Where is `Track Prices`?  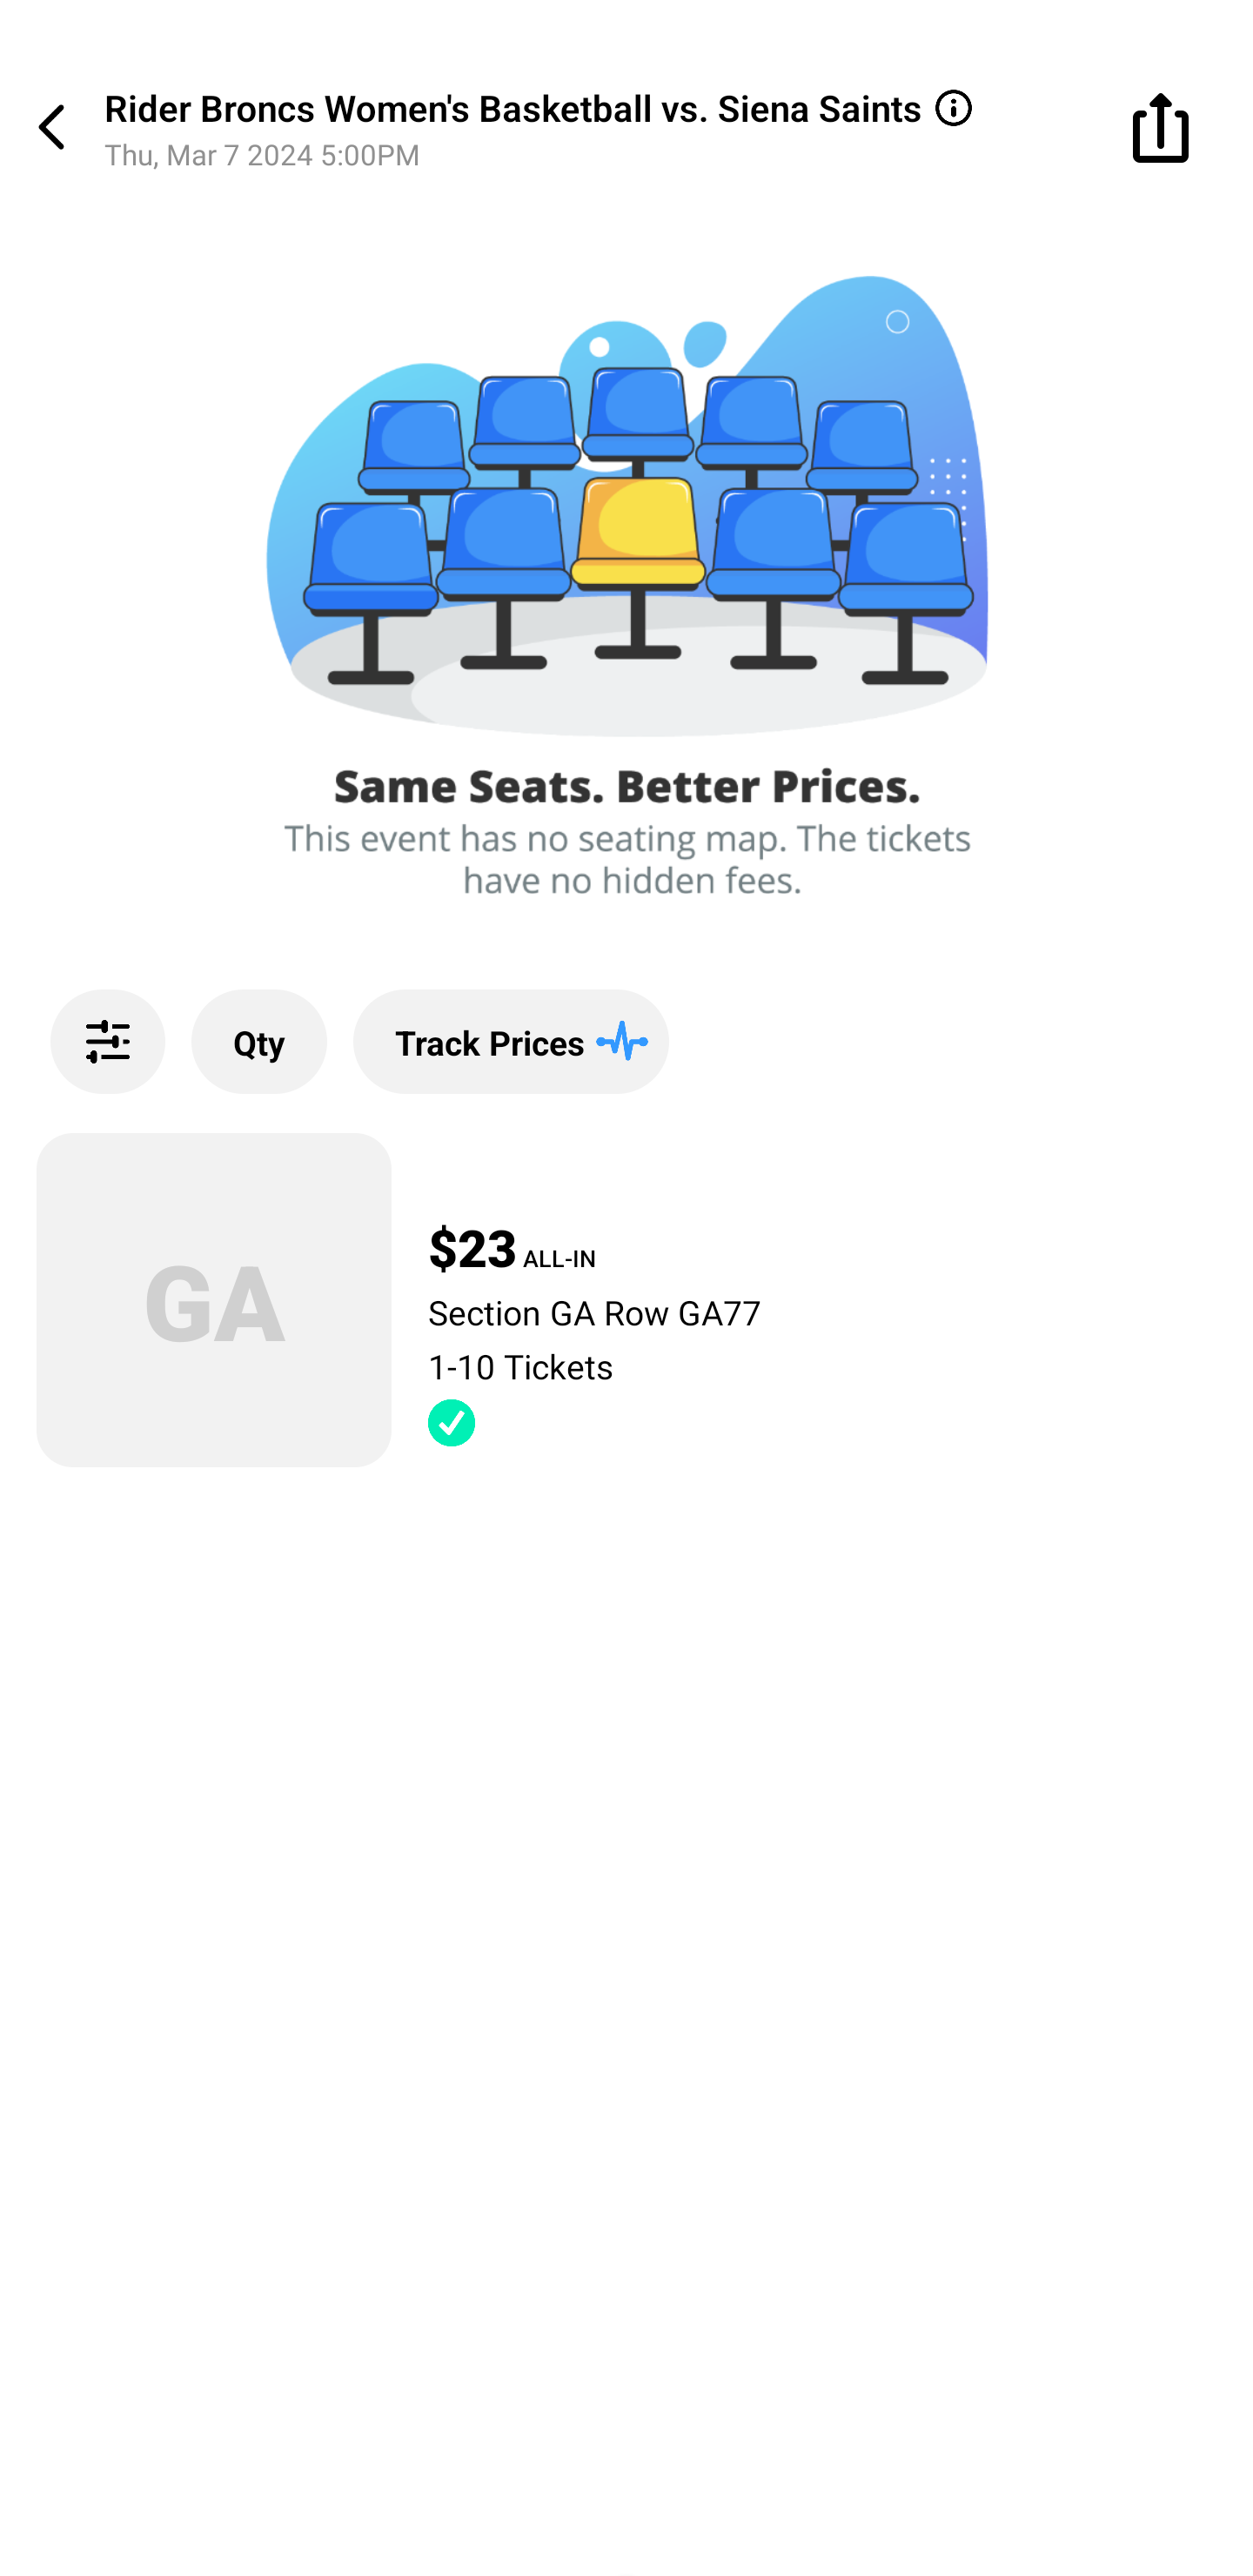
Track Prices is located at coordinates (511, 1042).